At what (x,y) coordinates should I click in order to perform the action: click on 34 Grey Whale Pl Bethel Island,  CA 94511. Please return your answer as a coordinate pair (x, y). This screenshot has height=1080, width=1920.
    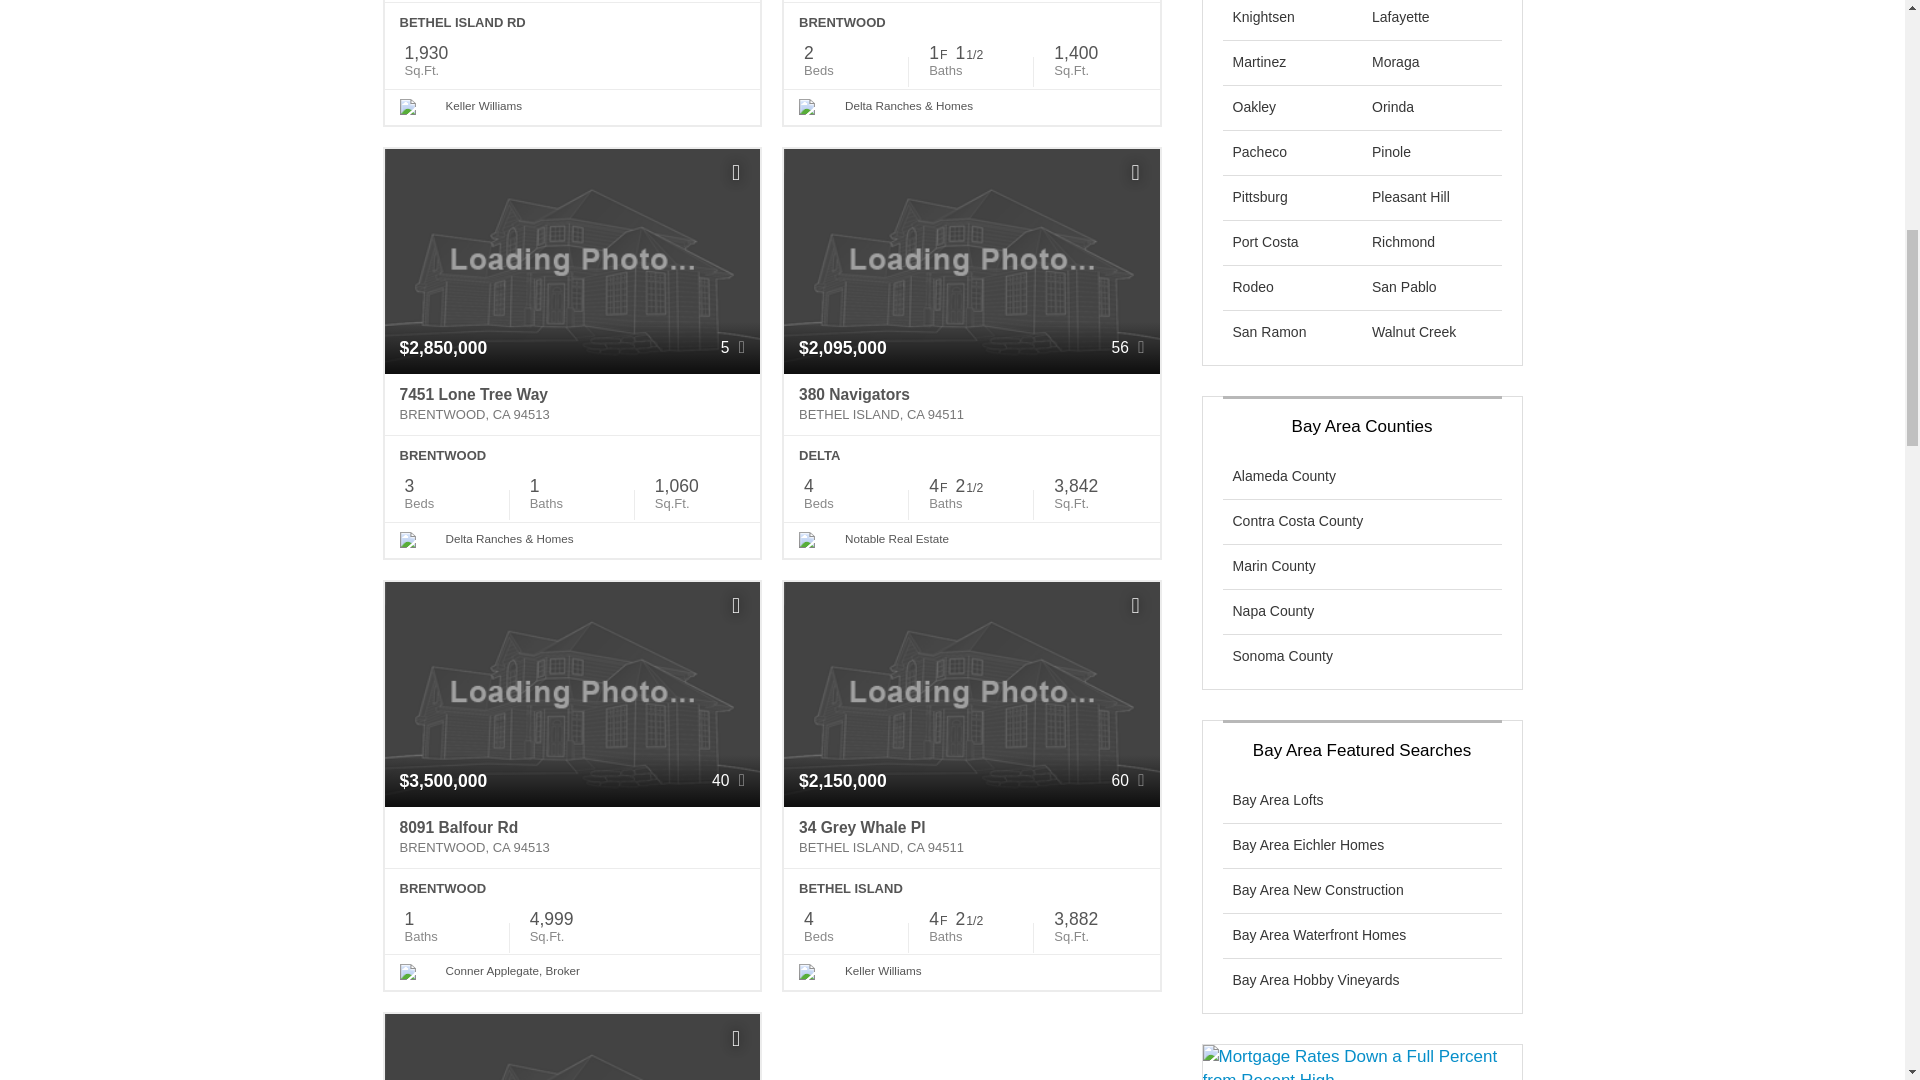
    Looking at the image, I should click on (971, 838).